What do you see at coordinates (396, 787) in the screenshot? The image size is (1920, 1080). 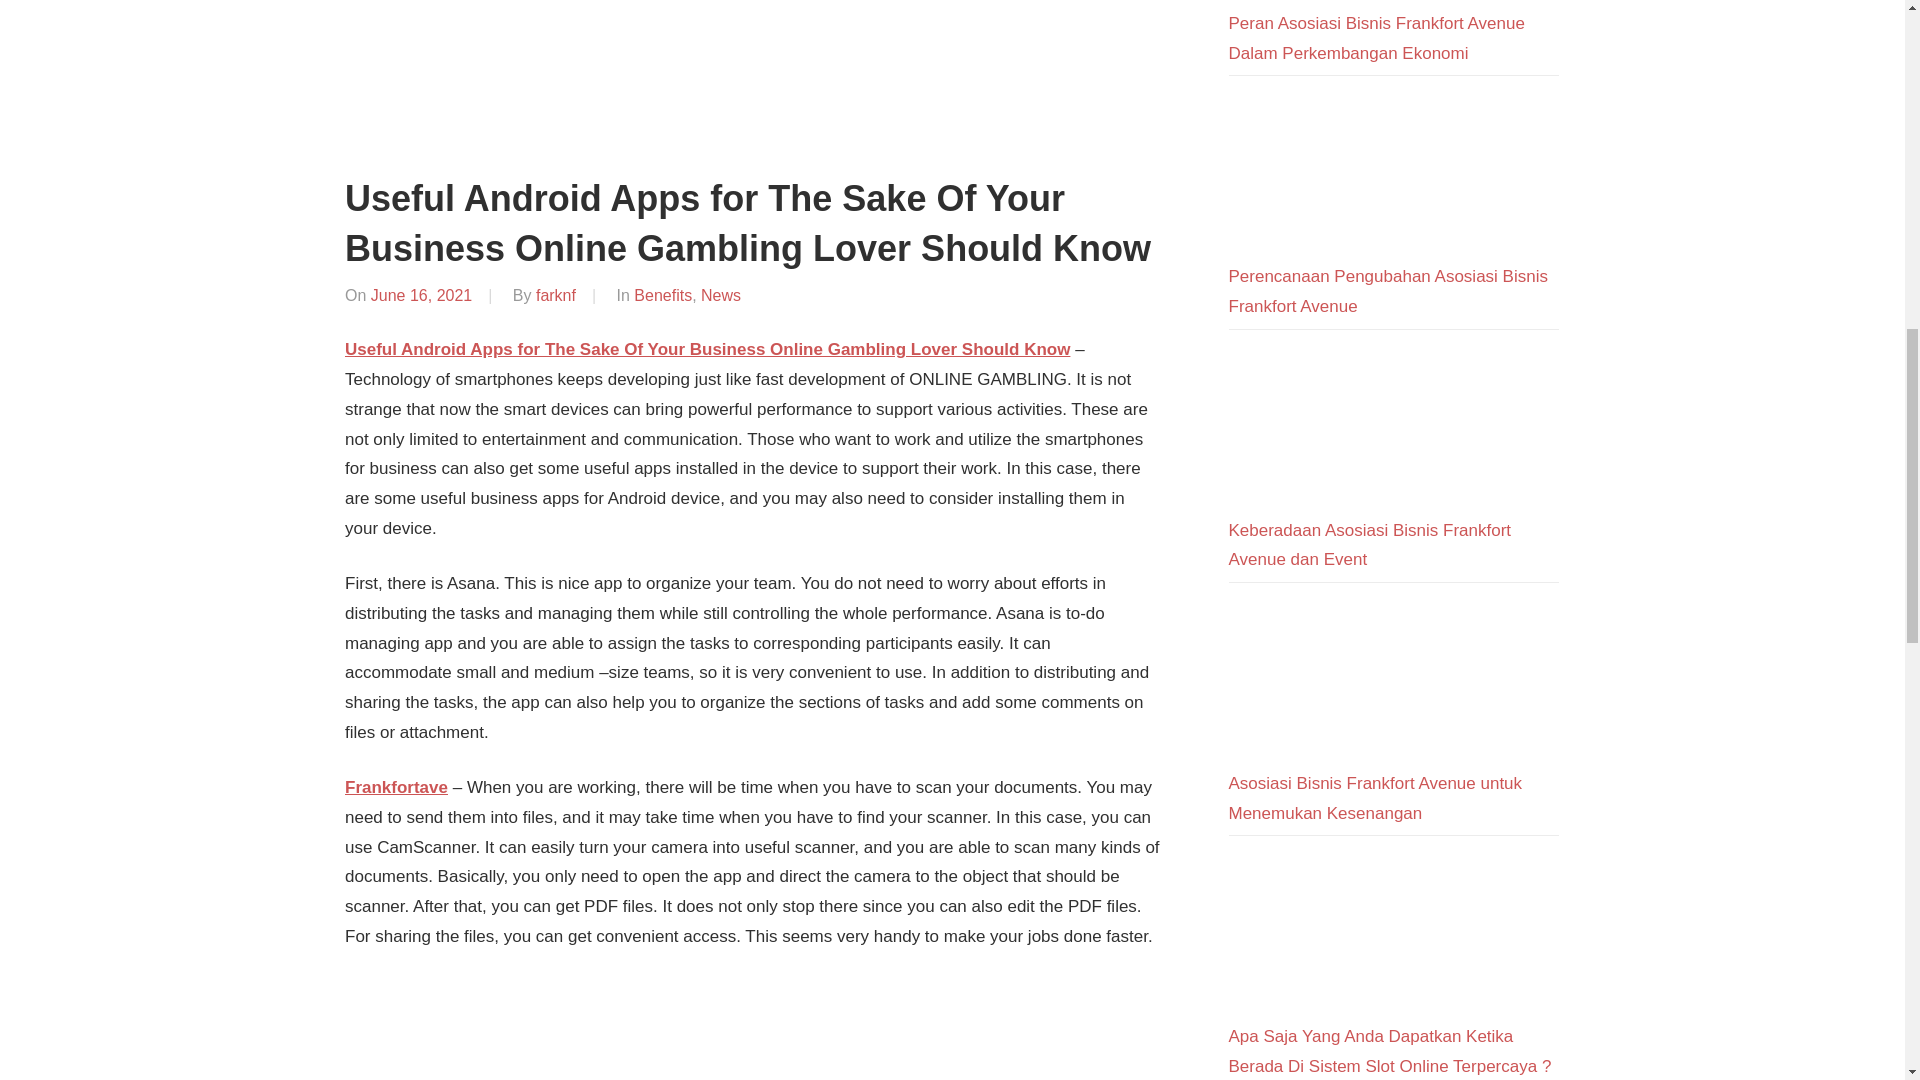 I see `Frankfortave` at bounding box center [396, 787].